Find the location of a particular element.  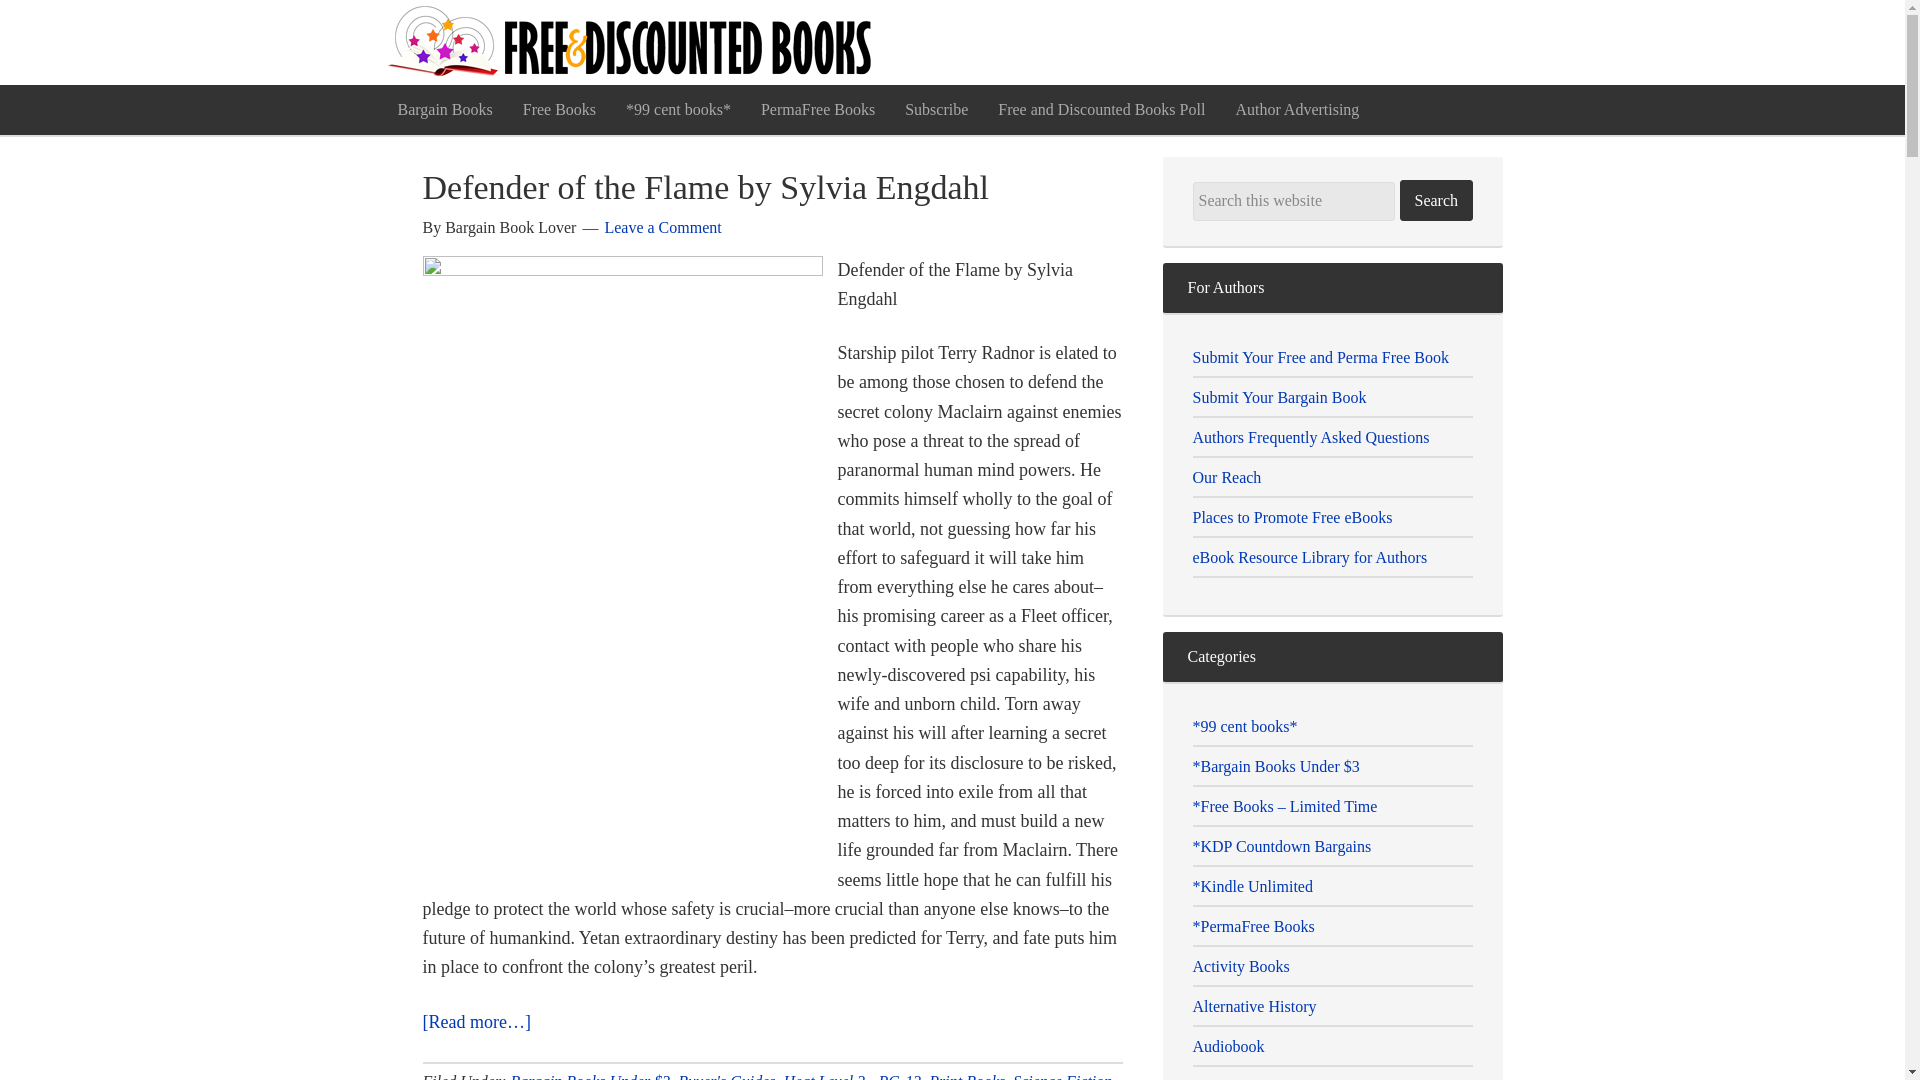

Defender of the Flame by Sylvia Engdahl is located at coordinates (705, 187).